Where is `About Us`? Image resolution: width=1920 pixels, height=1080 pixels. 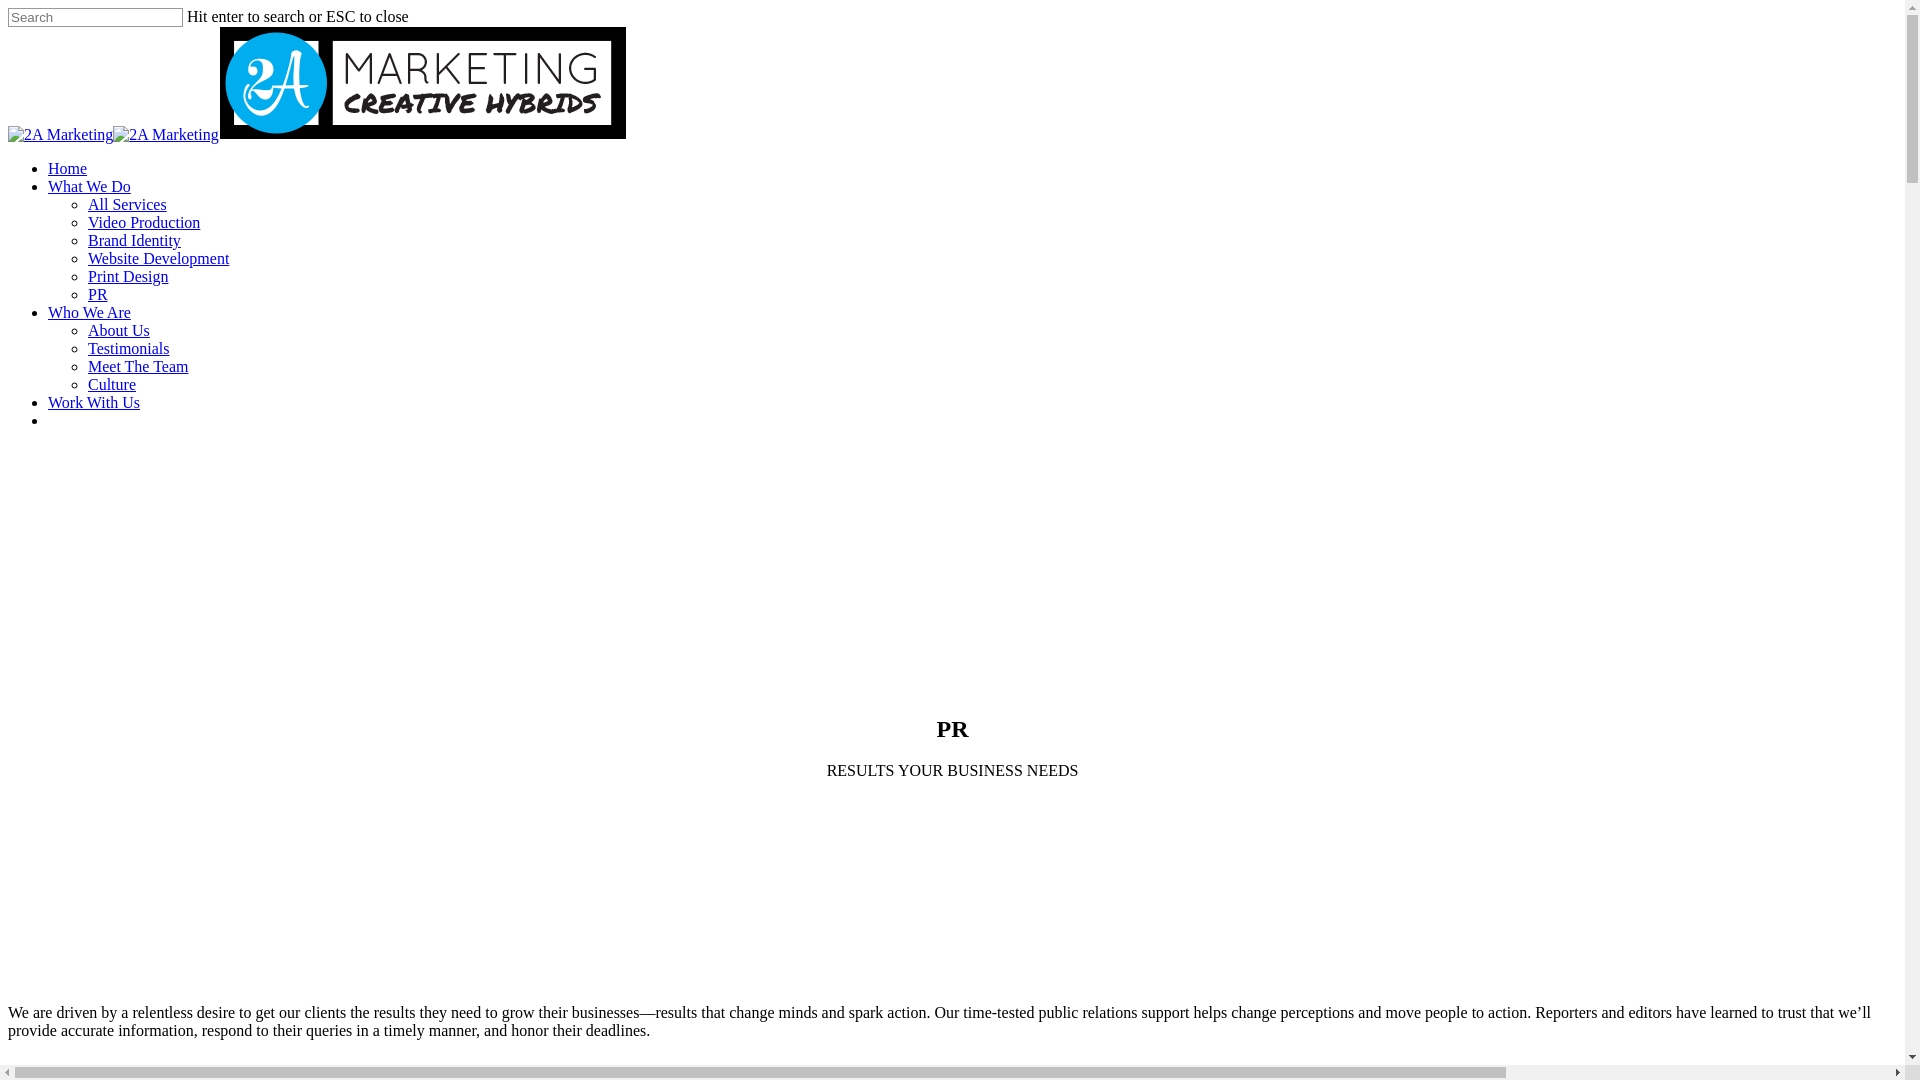 About Us is located at coordinates (119, 330).